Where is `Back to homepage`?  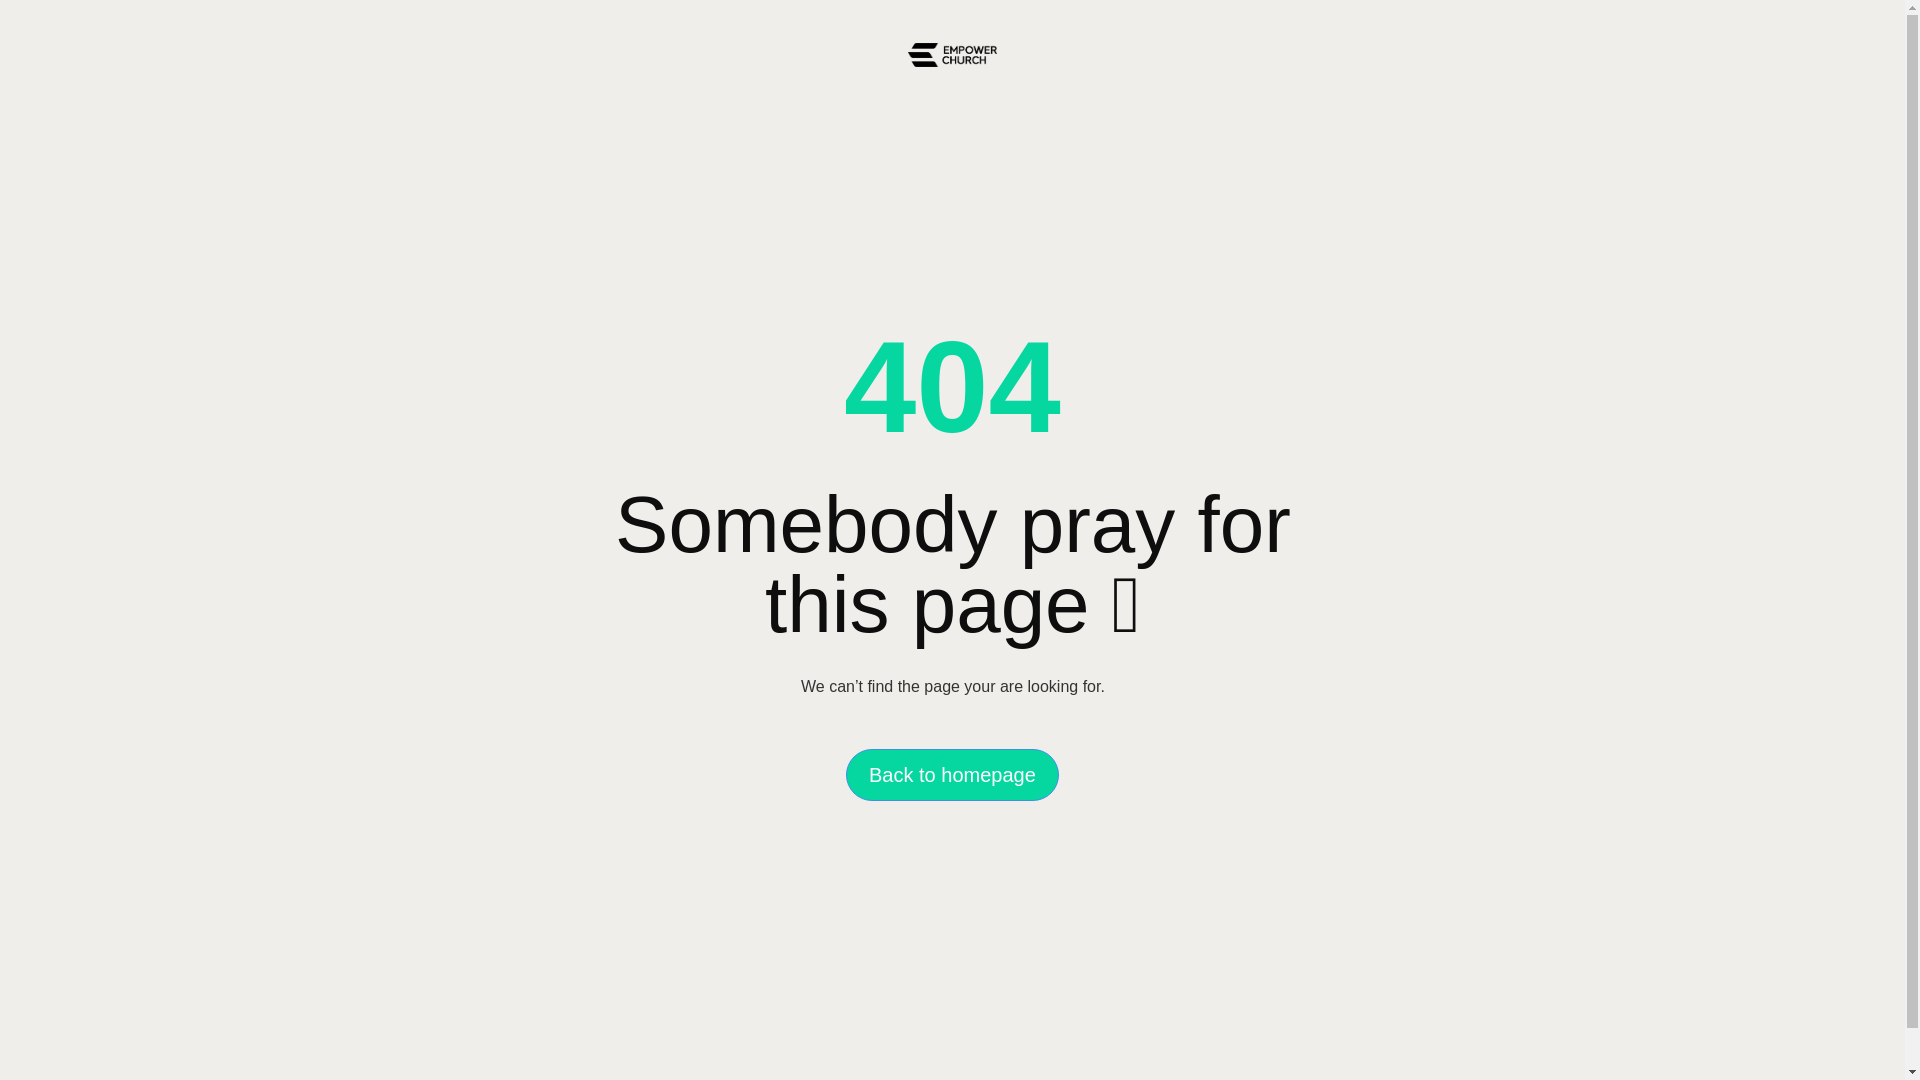
Back to homepage is located at coordinates (952, 775).